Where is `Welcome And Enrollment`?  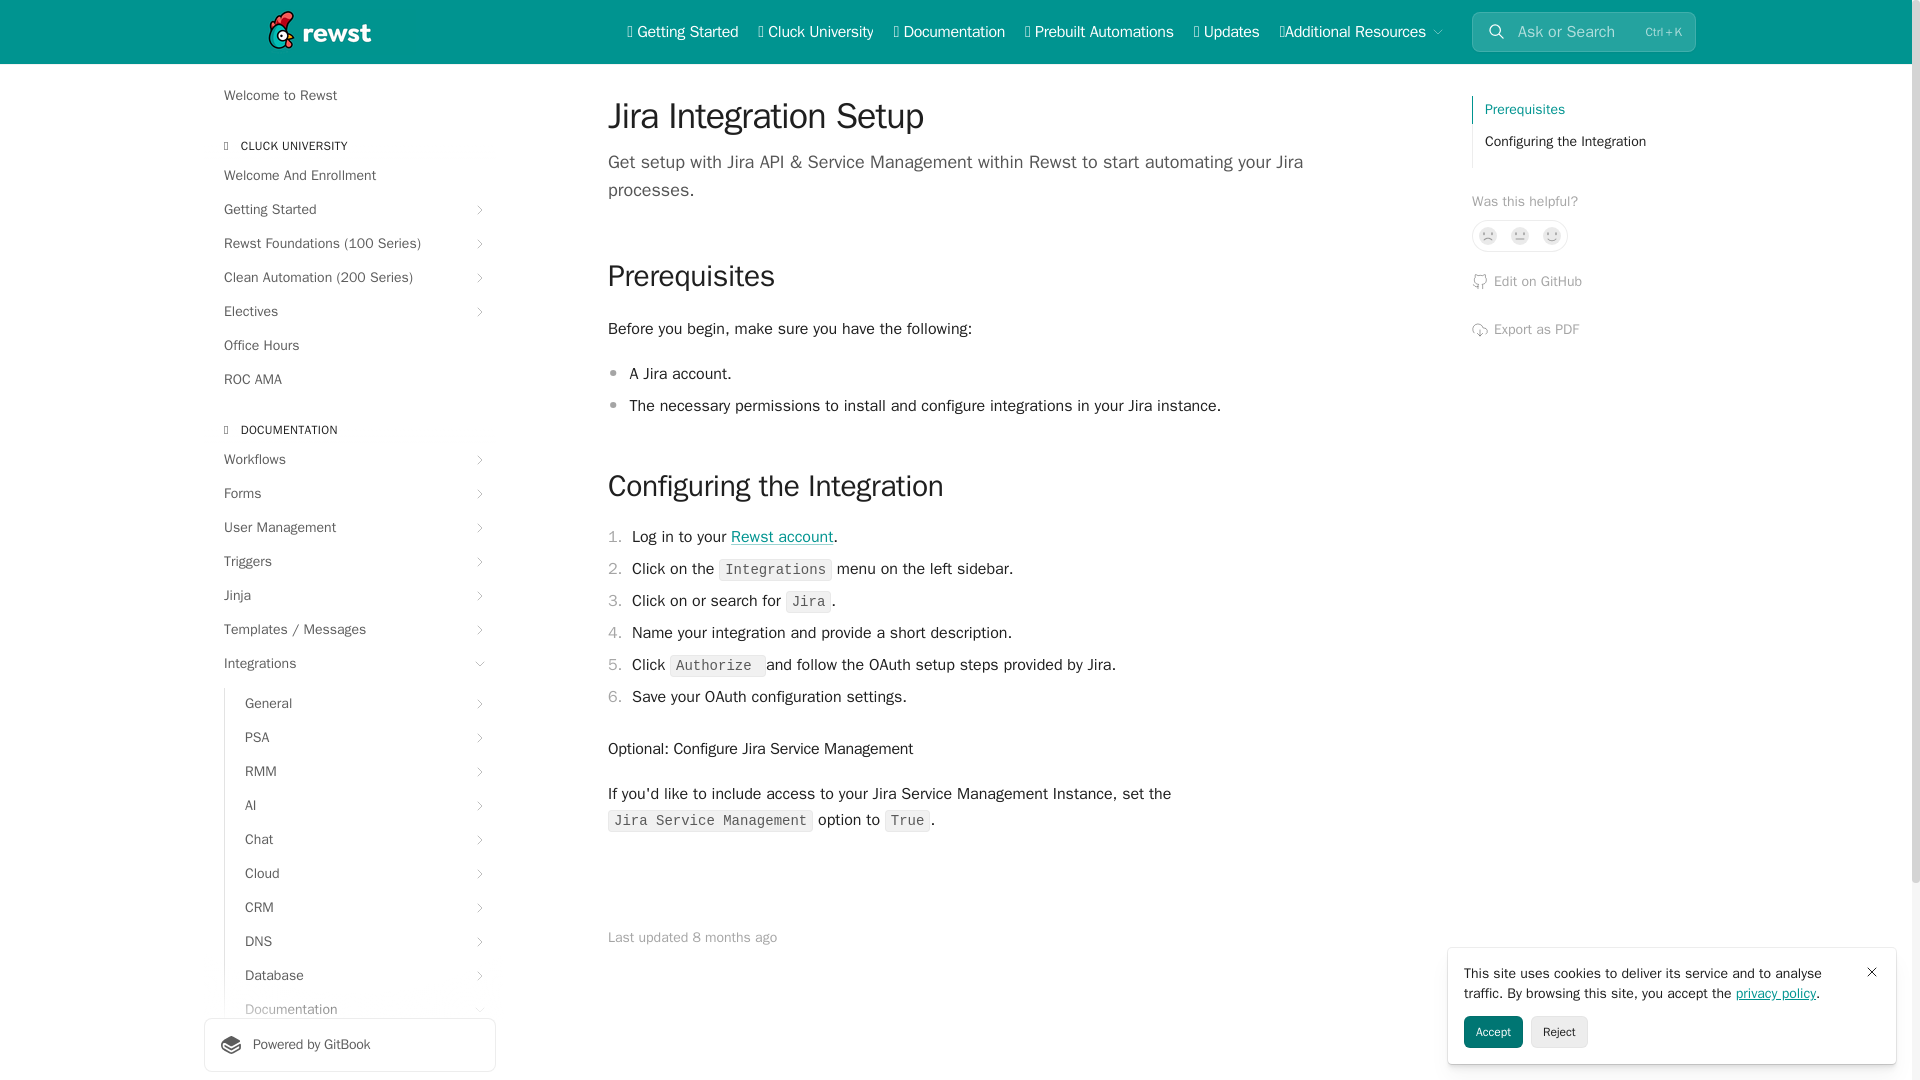
Welcome And Enrollment is located at coordinates (349, 176).